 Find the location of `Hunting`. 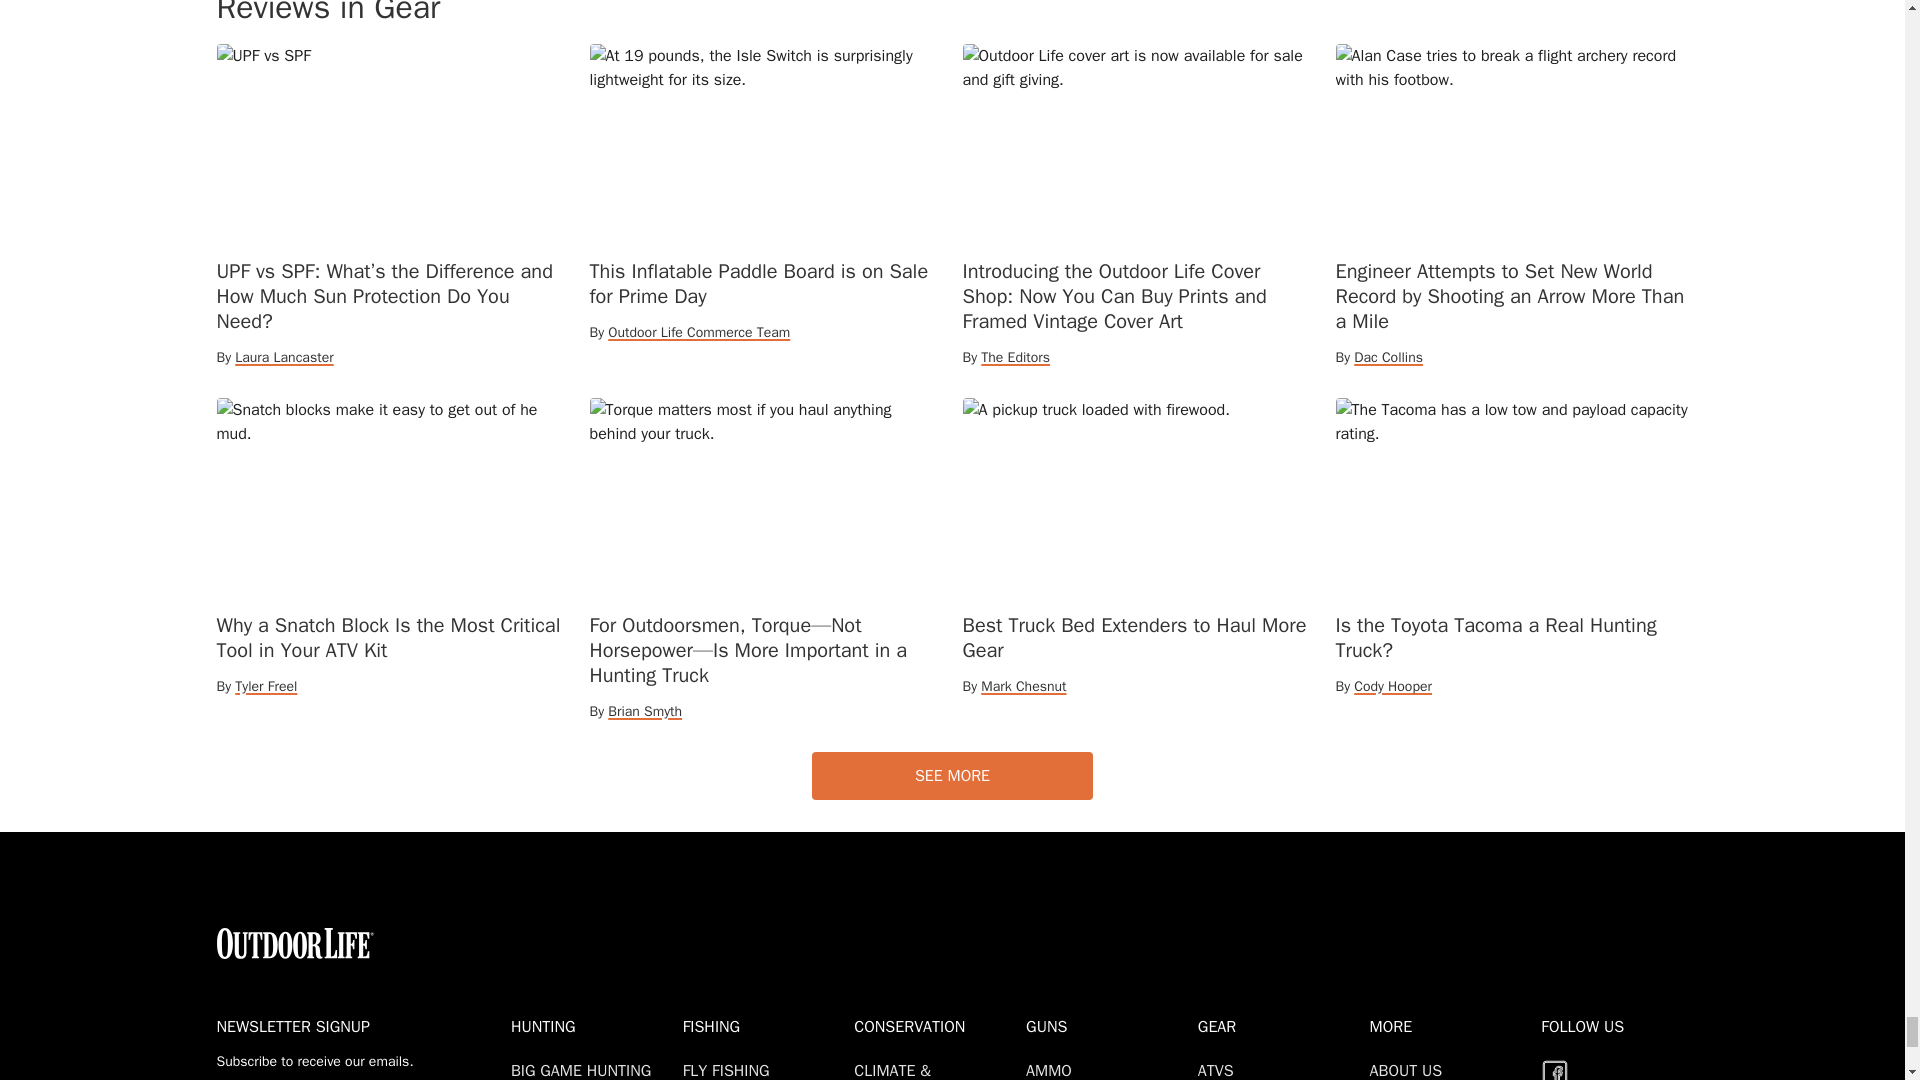

Hunting is located at coordinates (592, 1026).